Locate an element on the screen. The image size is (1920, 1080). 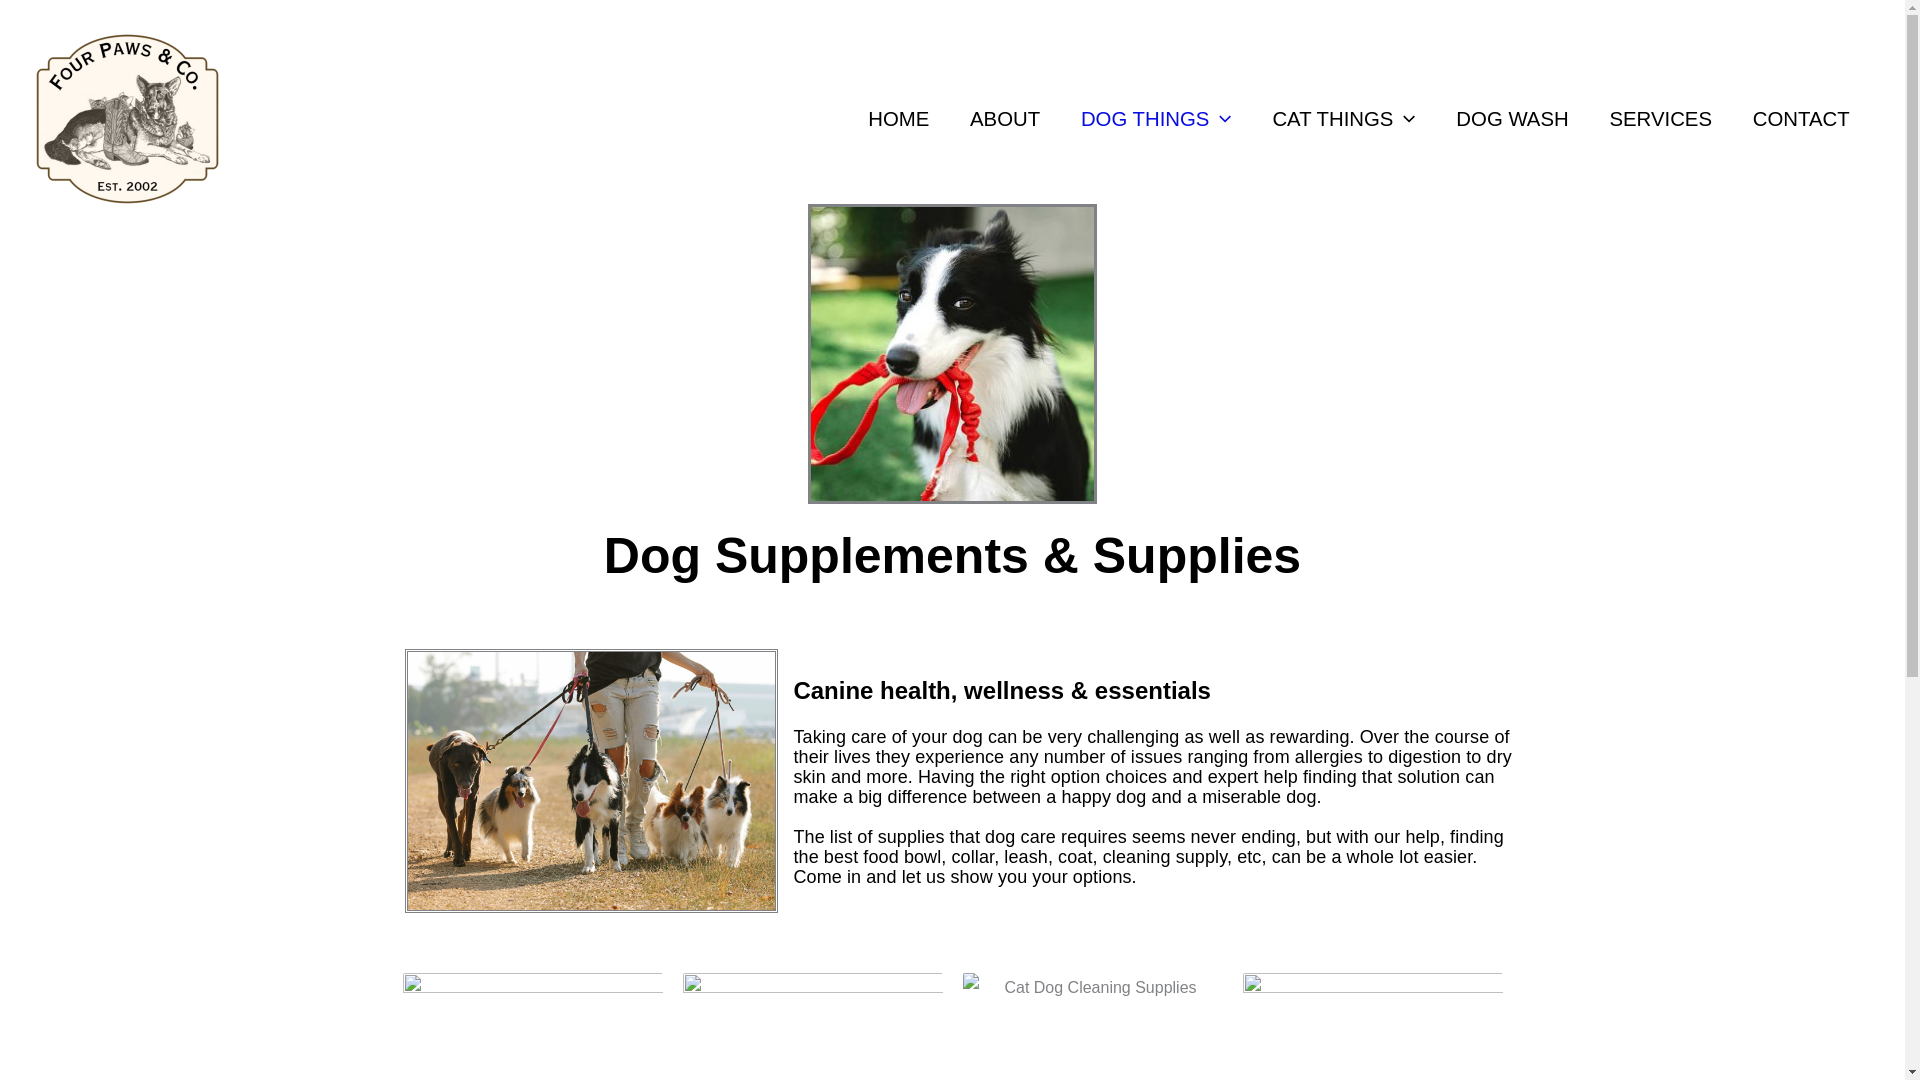
HOME is located at coordinates (899, 117).